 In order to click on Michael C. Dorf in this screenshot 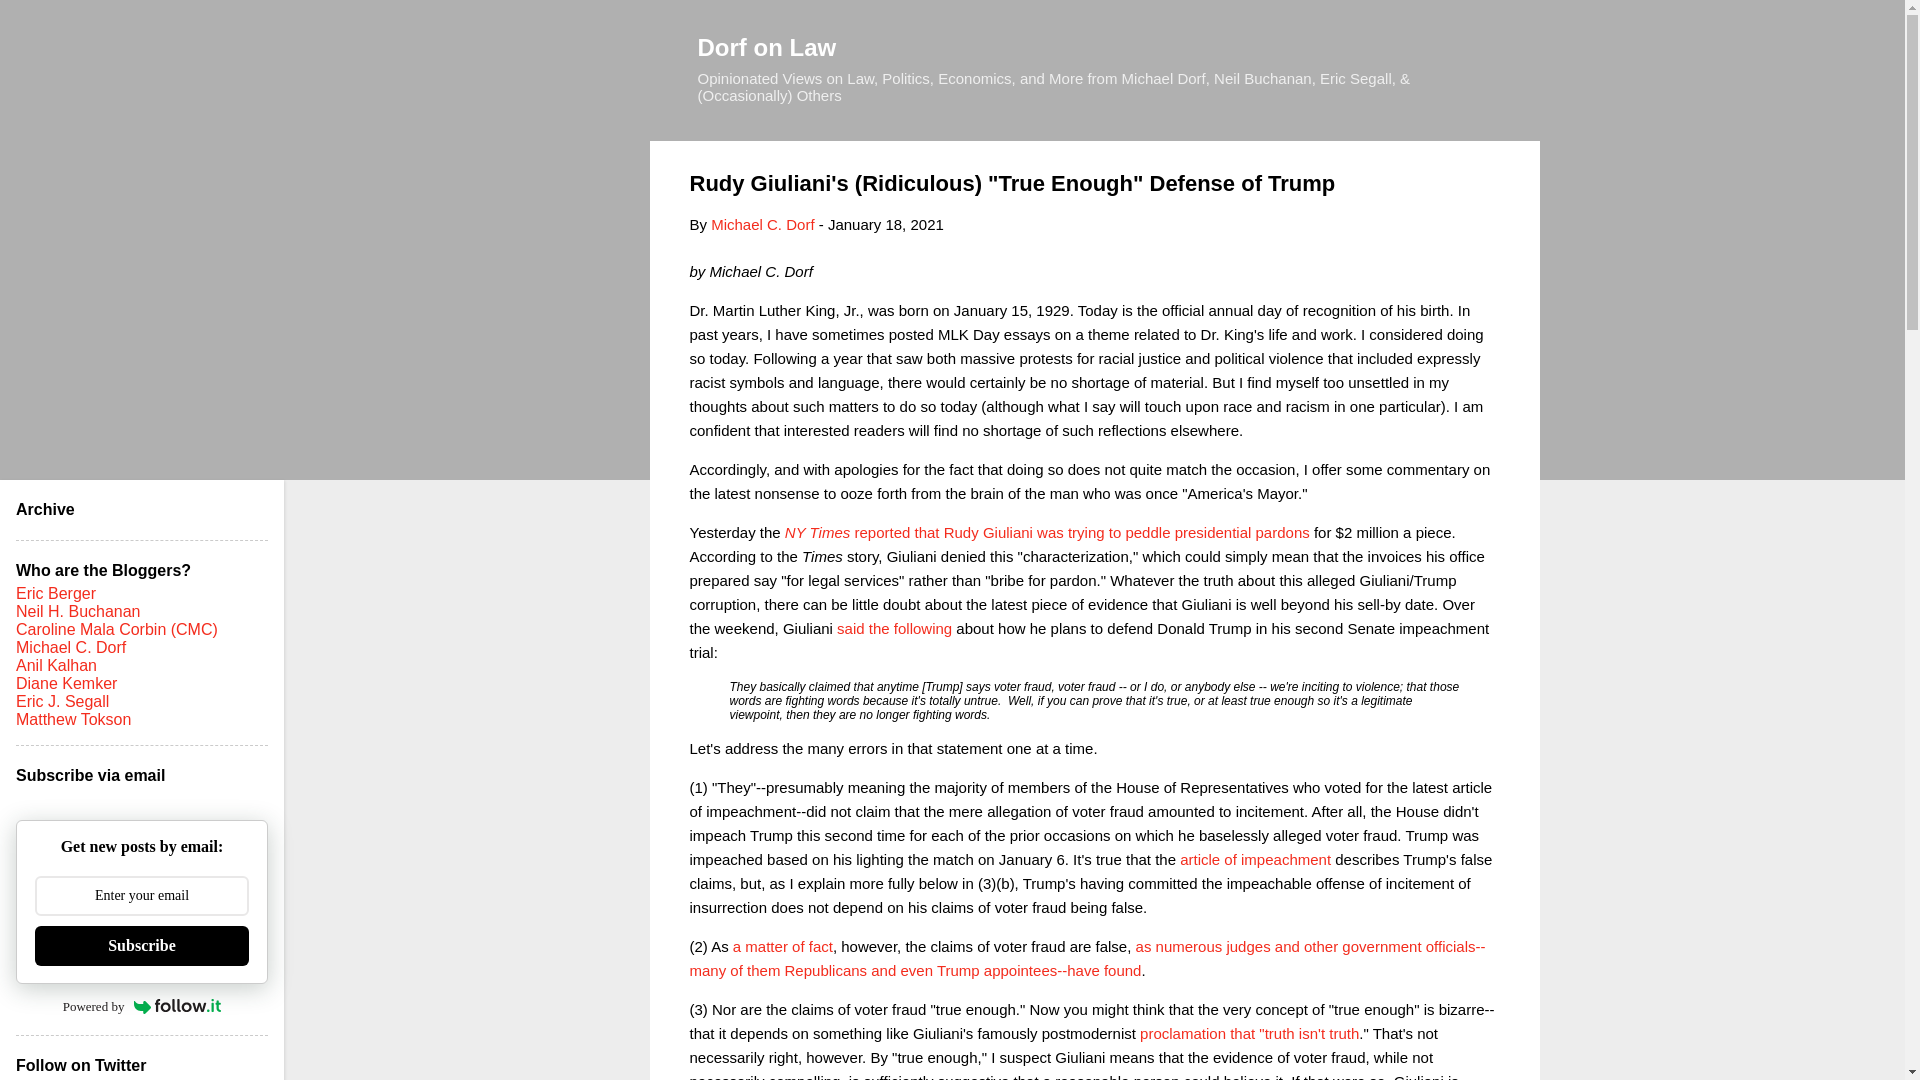, I will do `click(762, 224)`.